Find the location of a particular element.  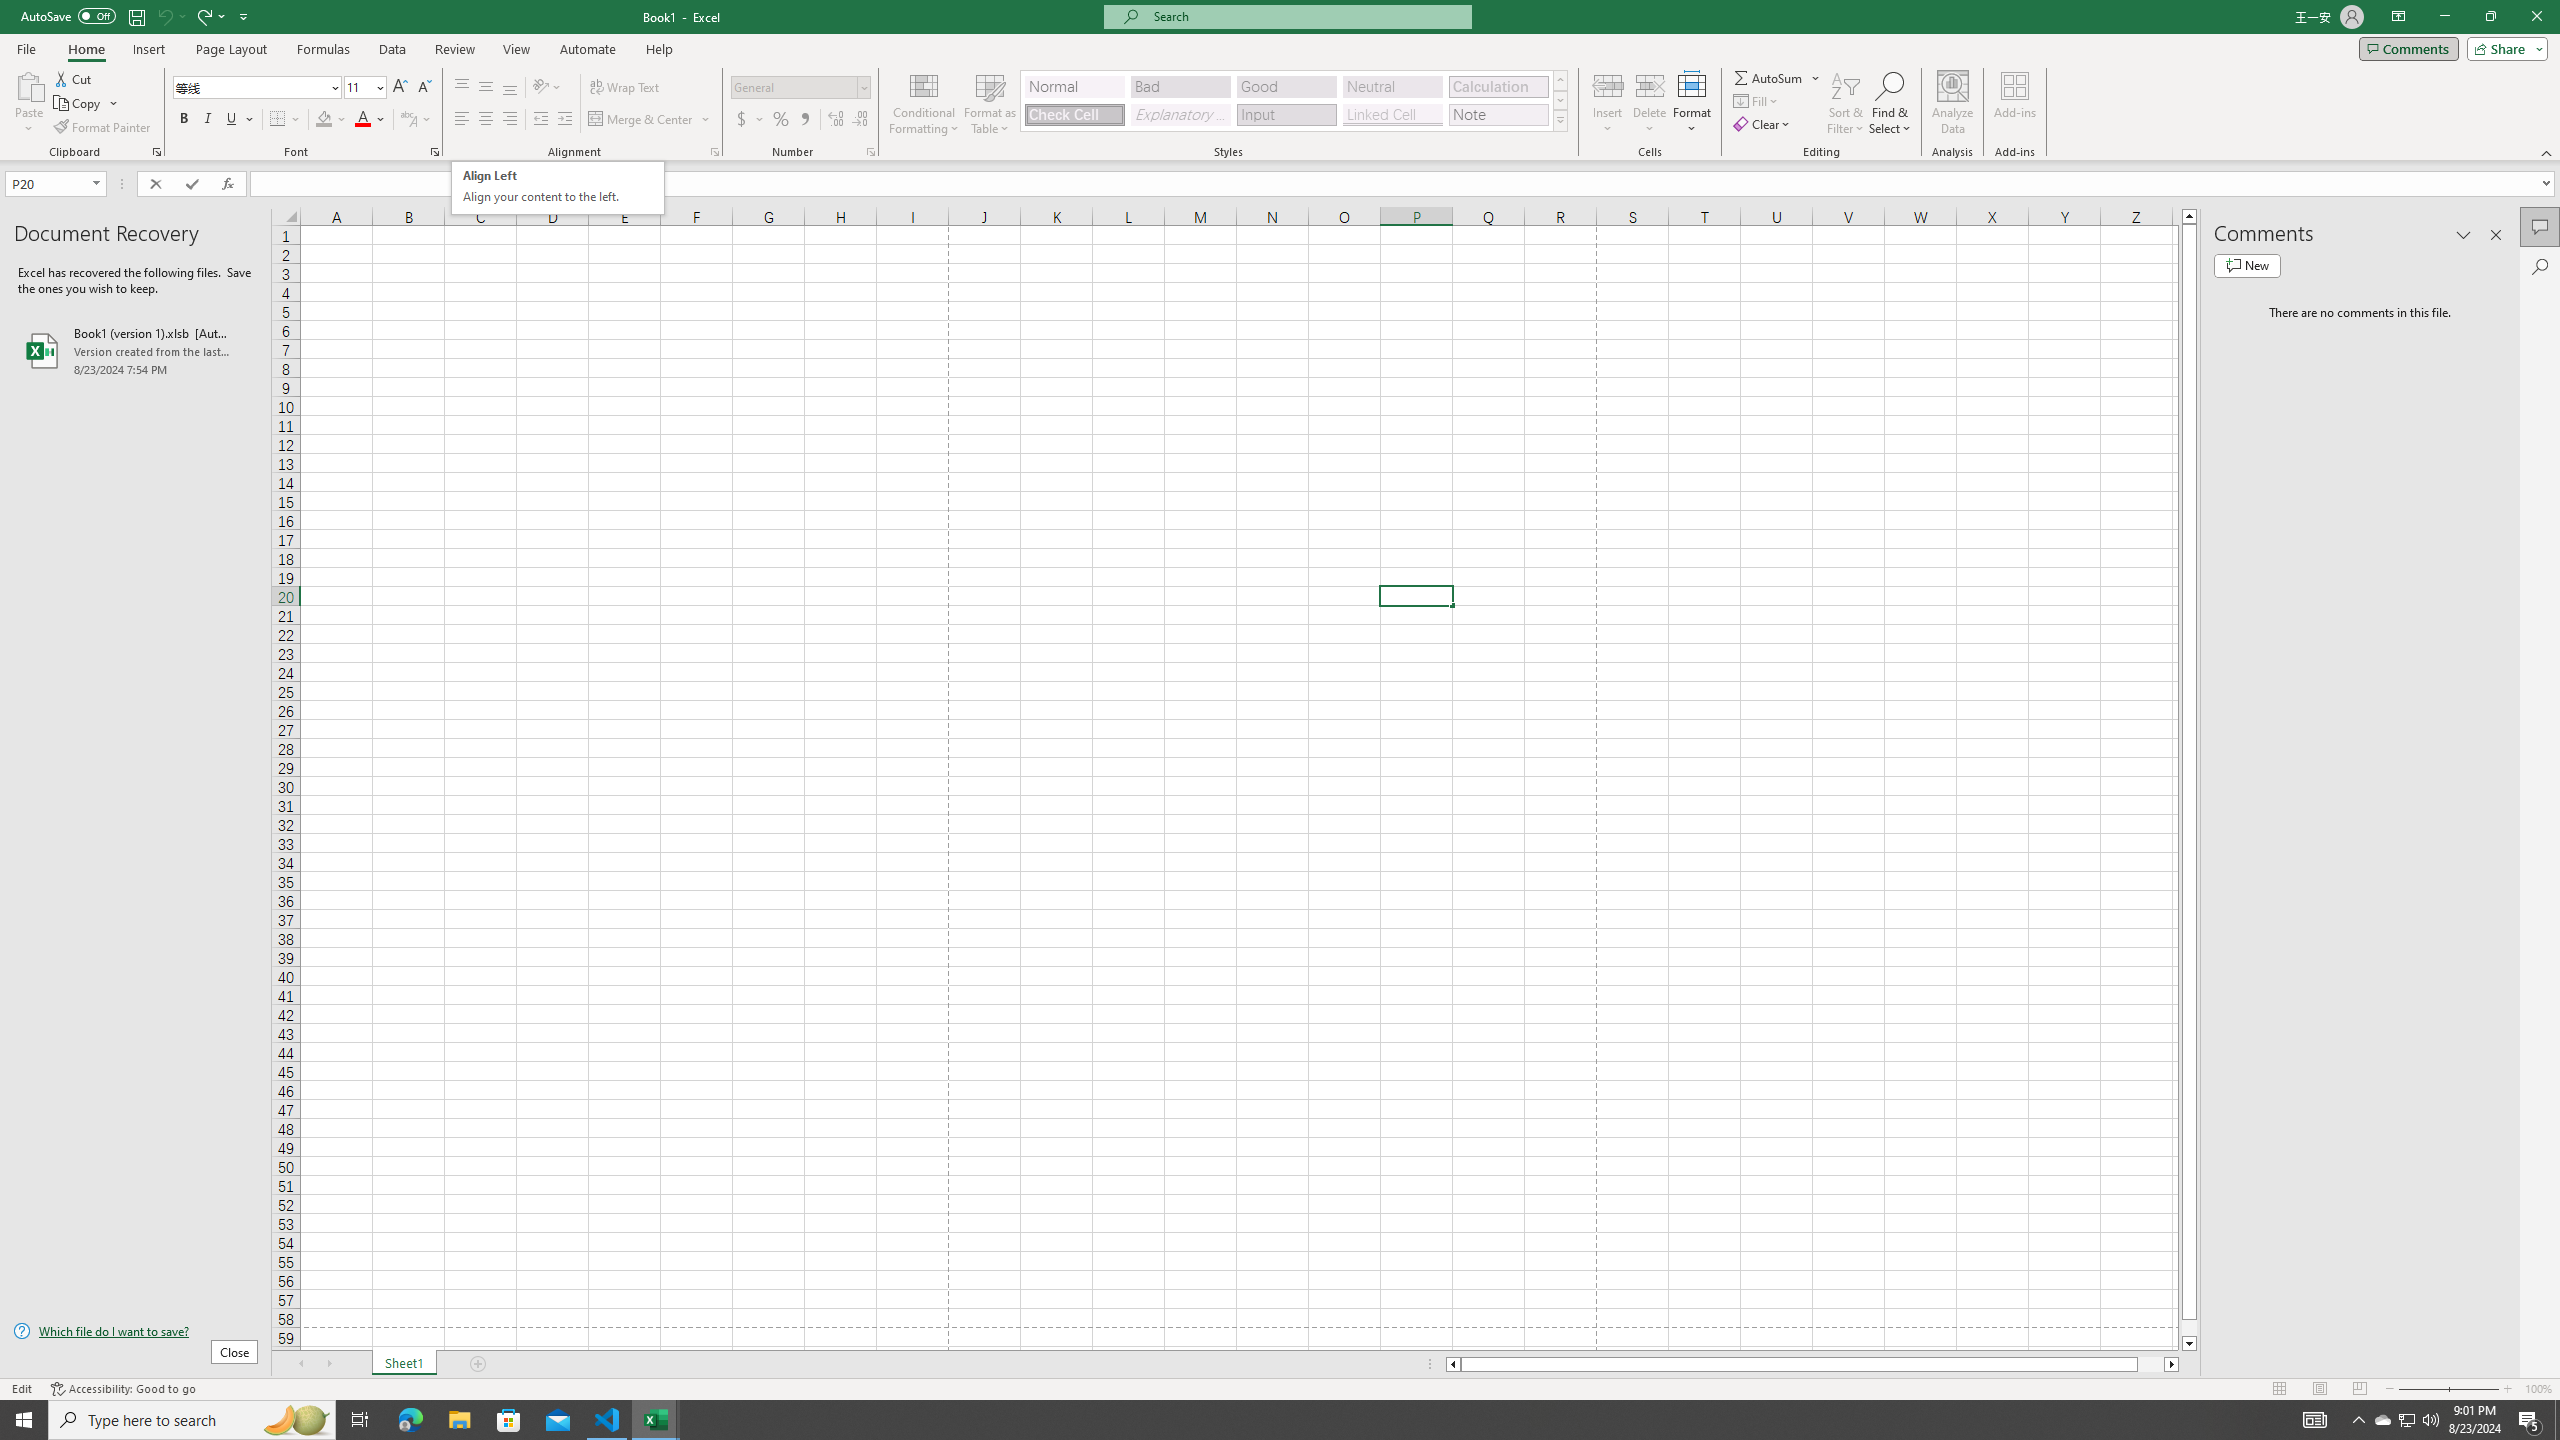

Paste is located at coordinates (156, 152).